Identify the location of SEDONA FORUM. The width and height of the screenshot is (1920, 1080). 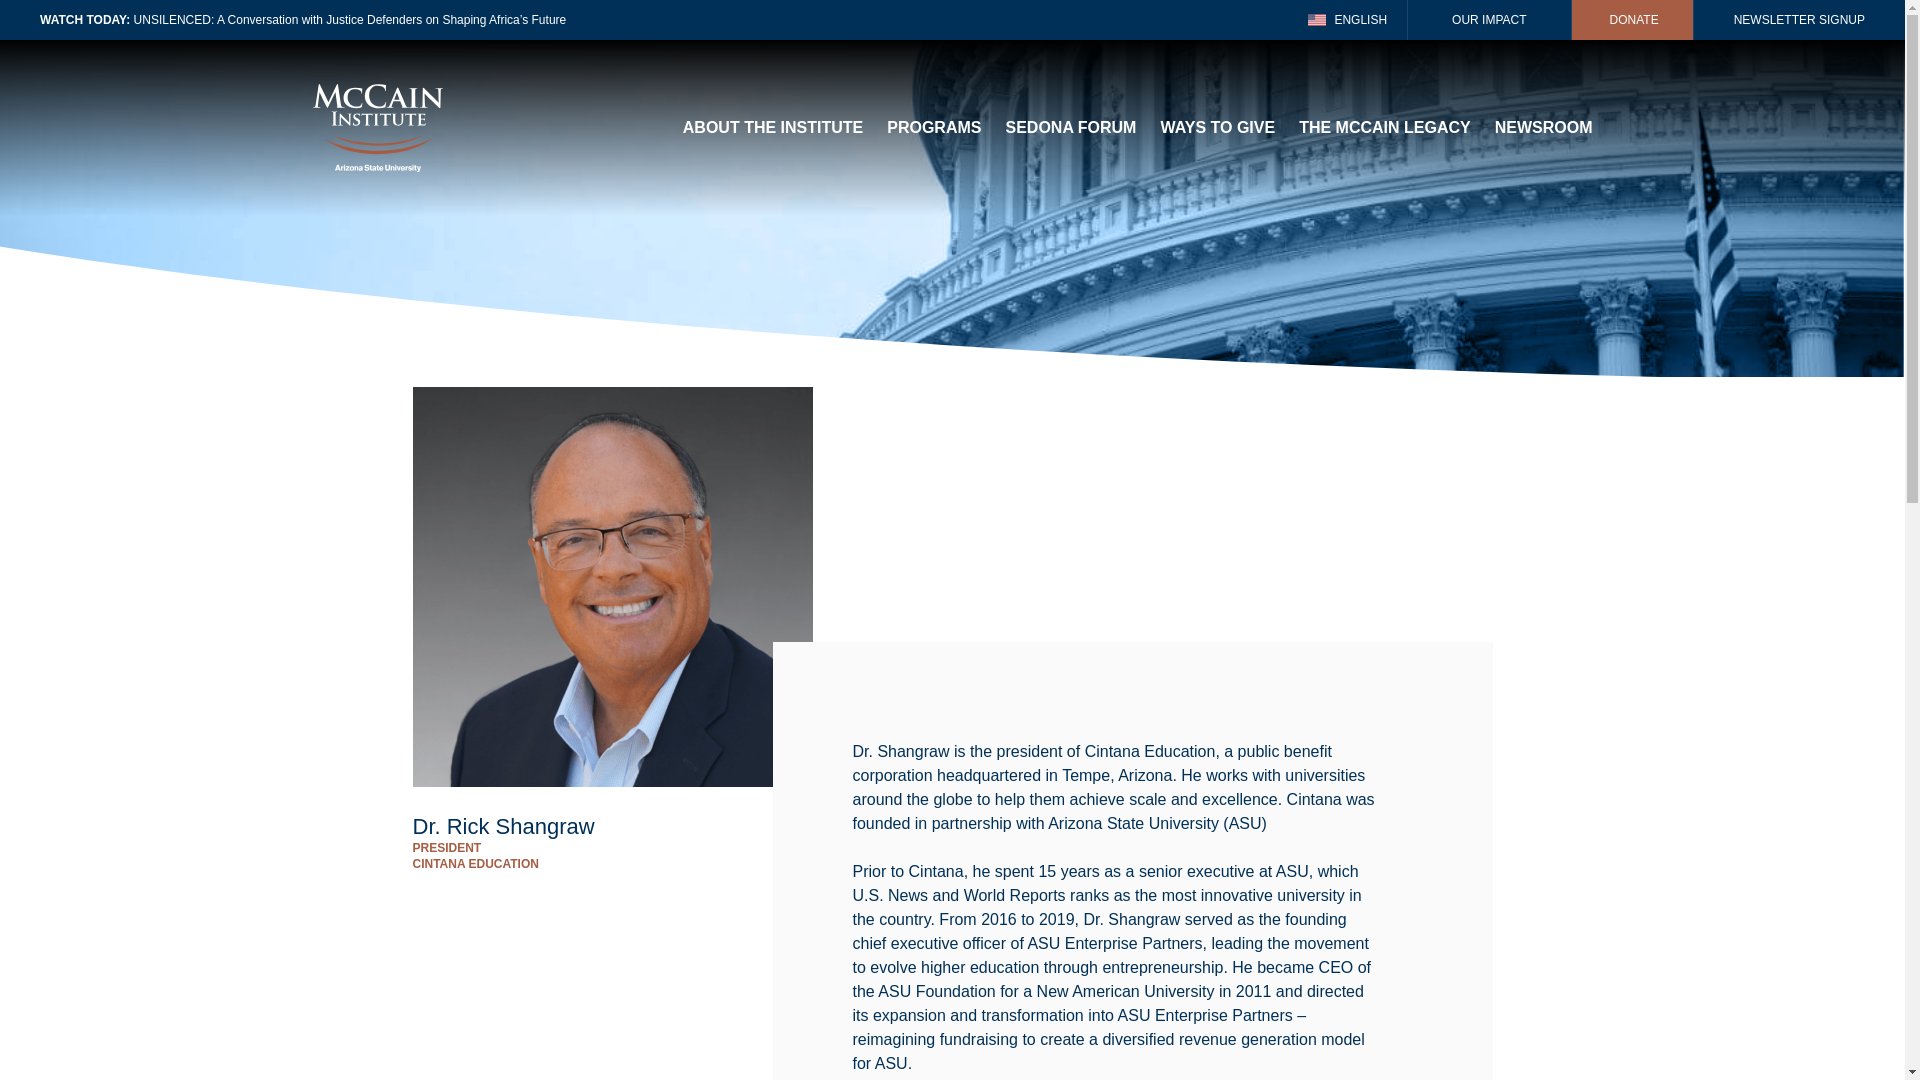
(1070, 128).